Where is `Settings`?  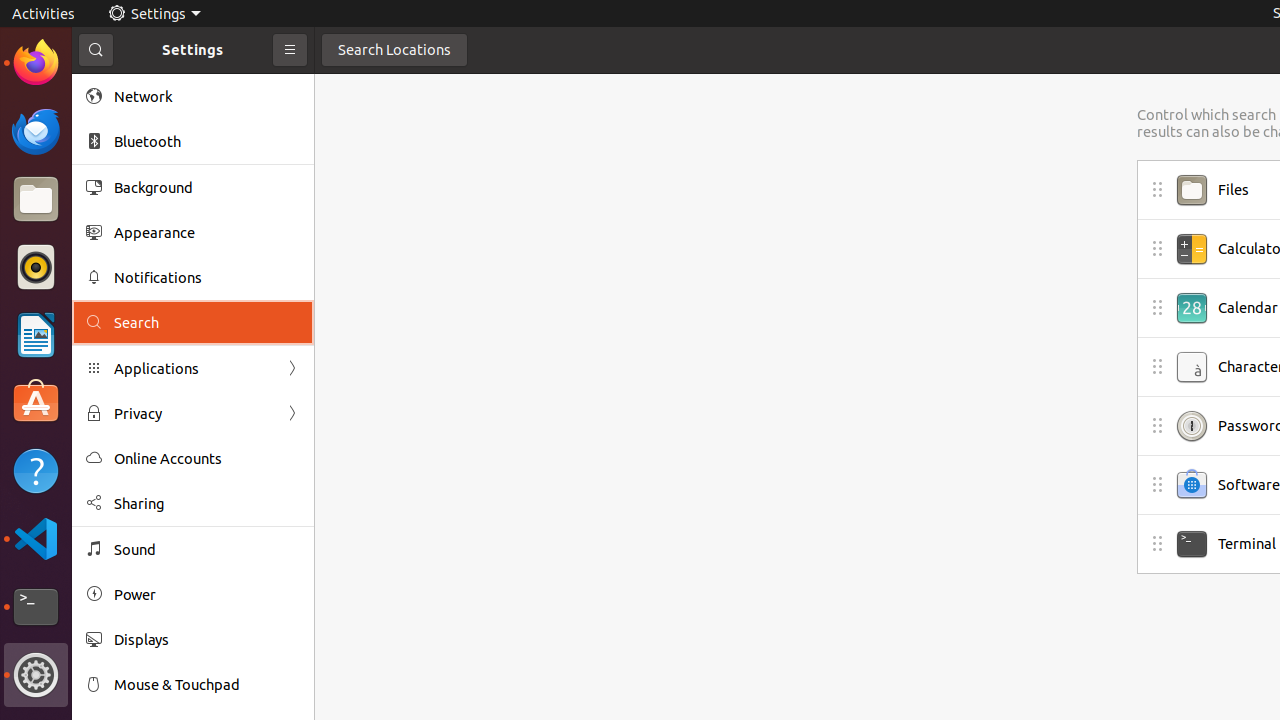
Settings is located at coordinates (154, 14).